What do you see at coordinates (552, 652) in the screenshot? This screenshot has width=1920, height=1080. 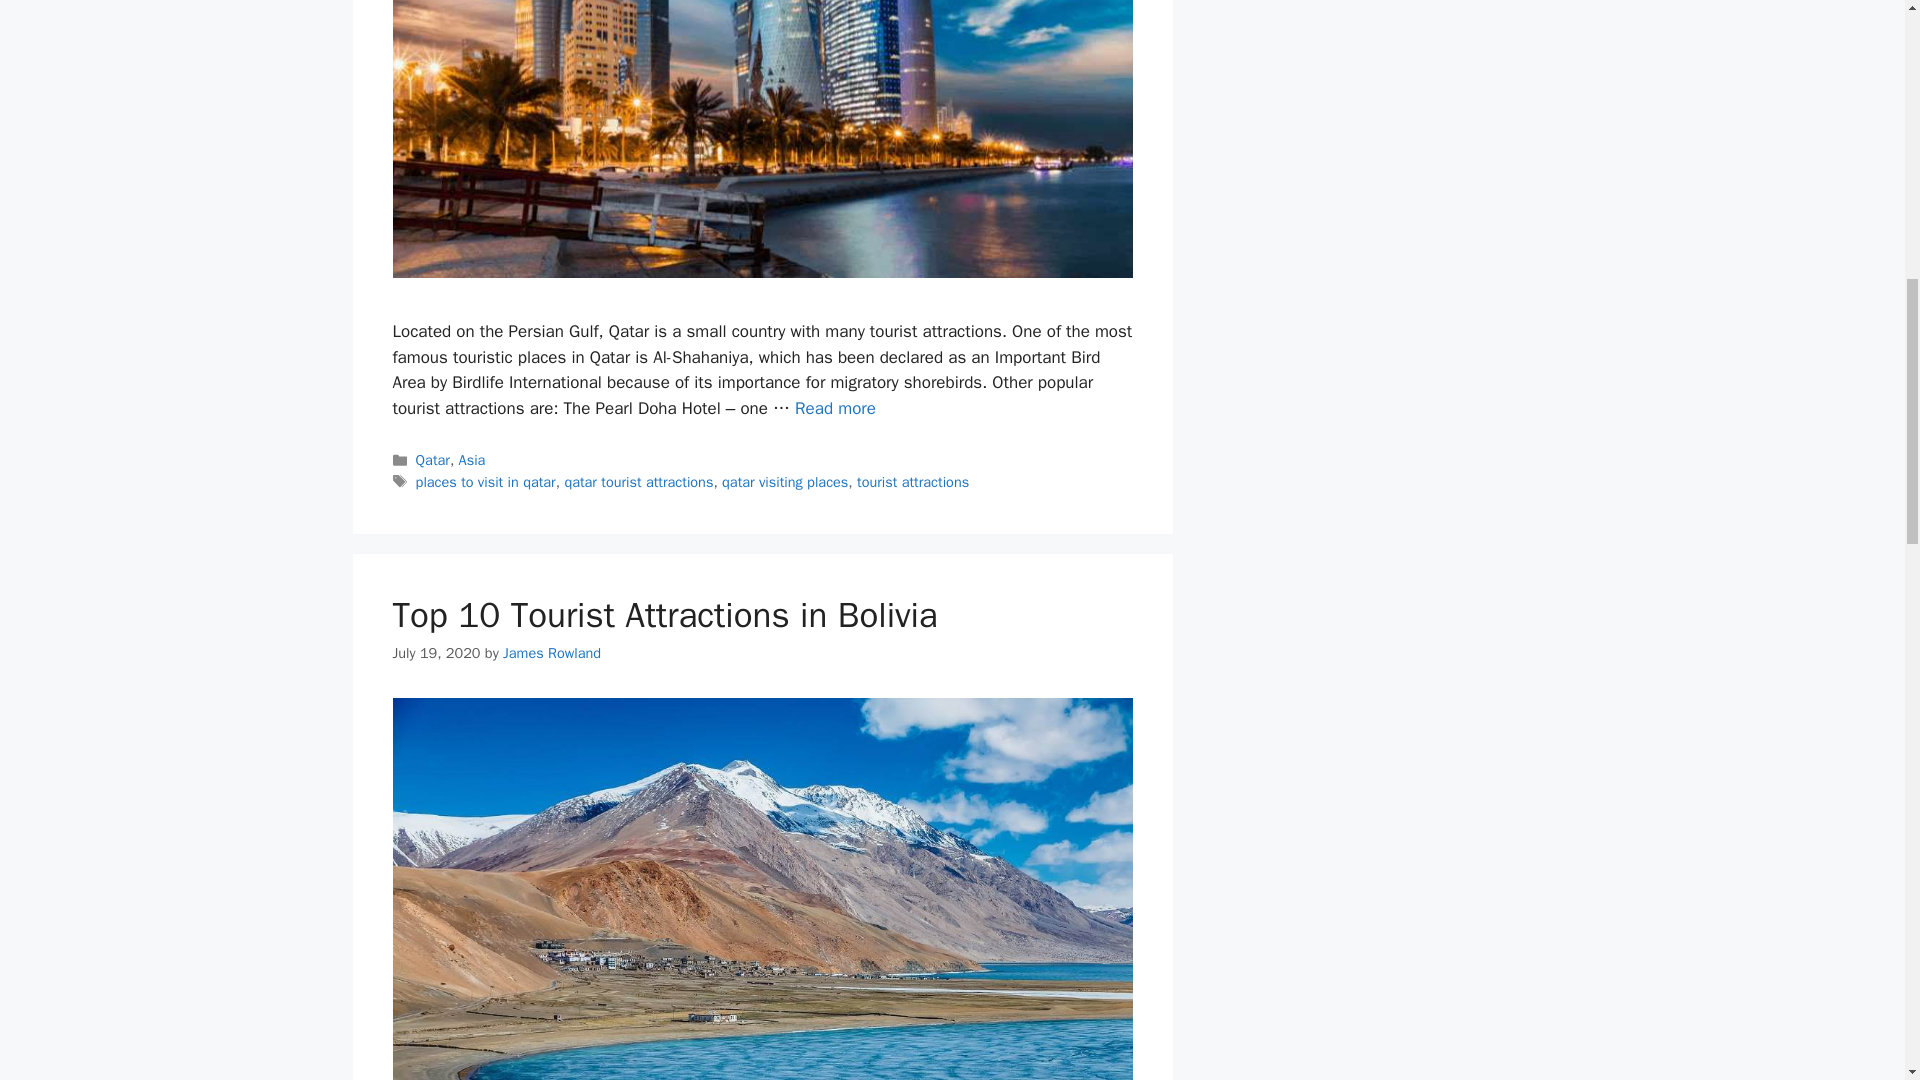 I see `View all posts by James Rowland` at bounding box center [552, 652].